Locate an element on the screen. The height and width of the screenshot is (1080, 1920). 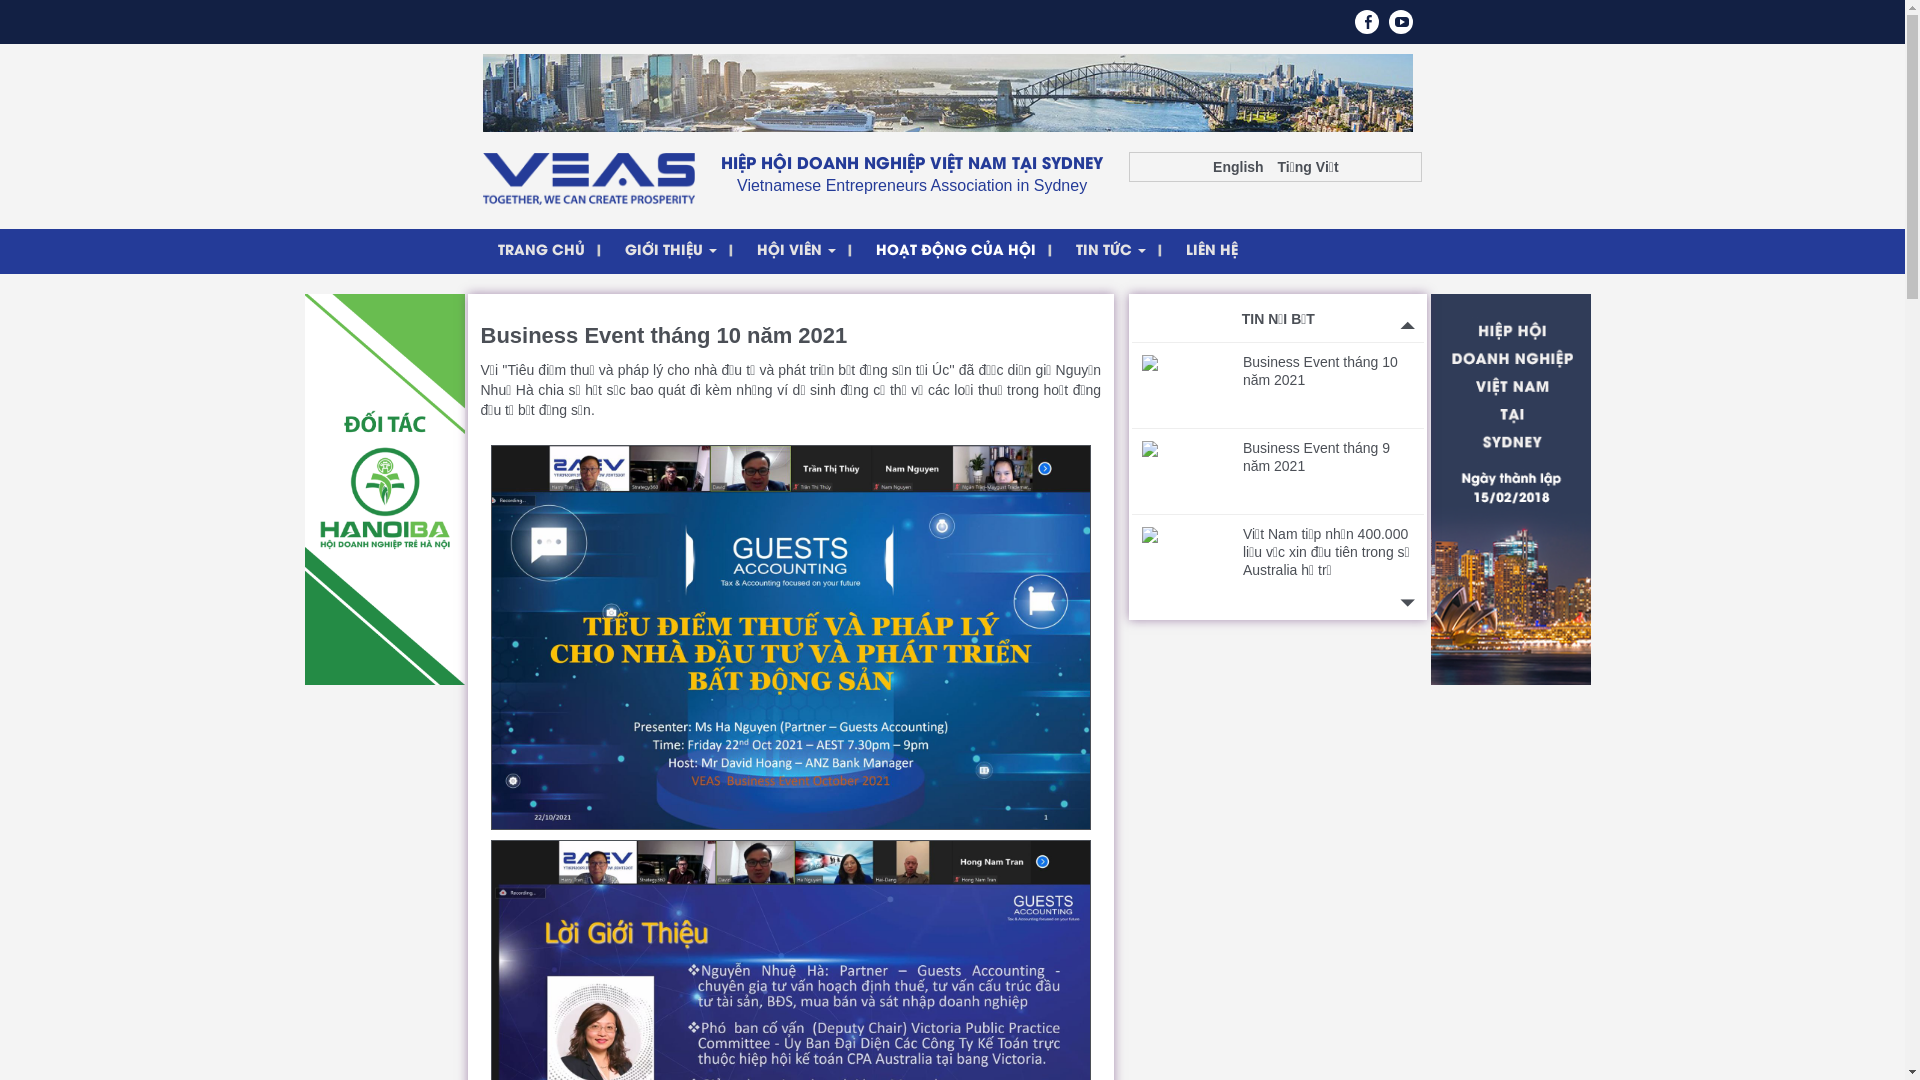
VEAS is located at coordinates (588, 177).